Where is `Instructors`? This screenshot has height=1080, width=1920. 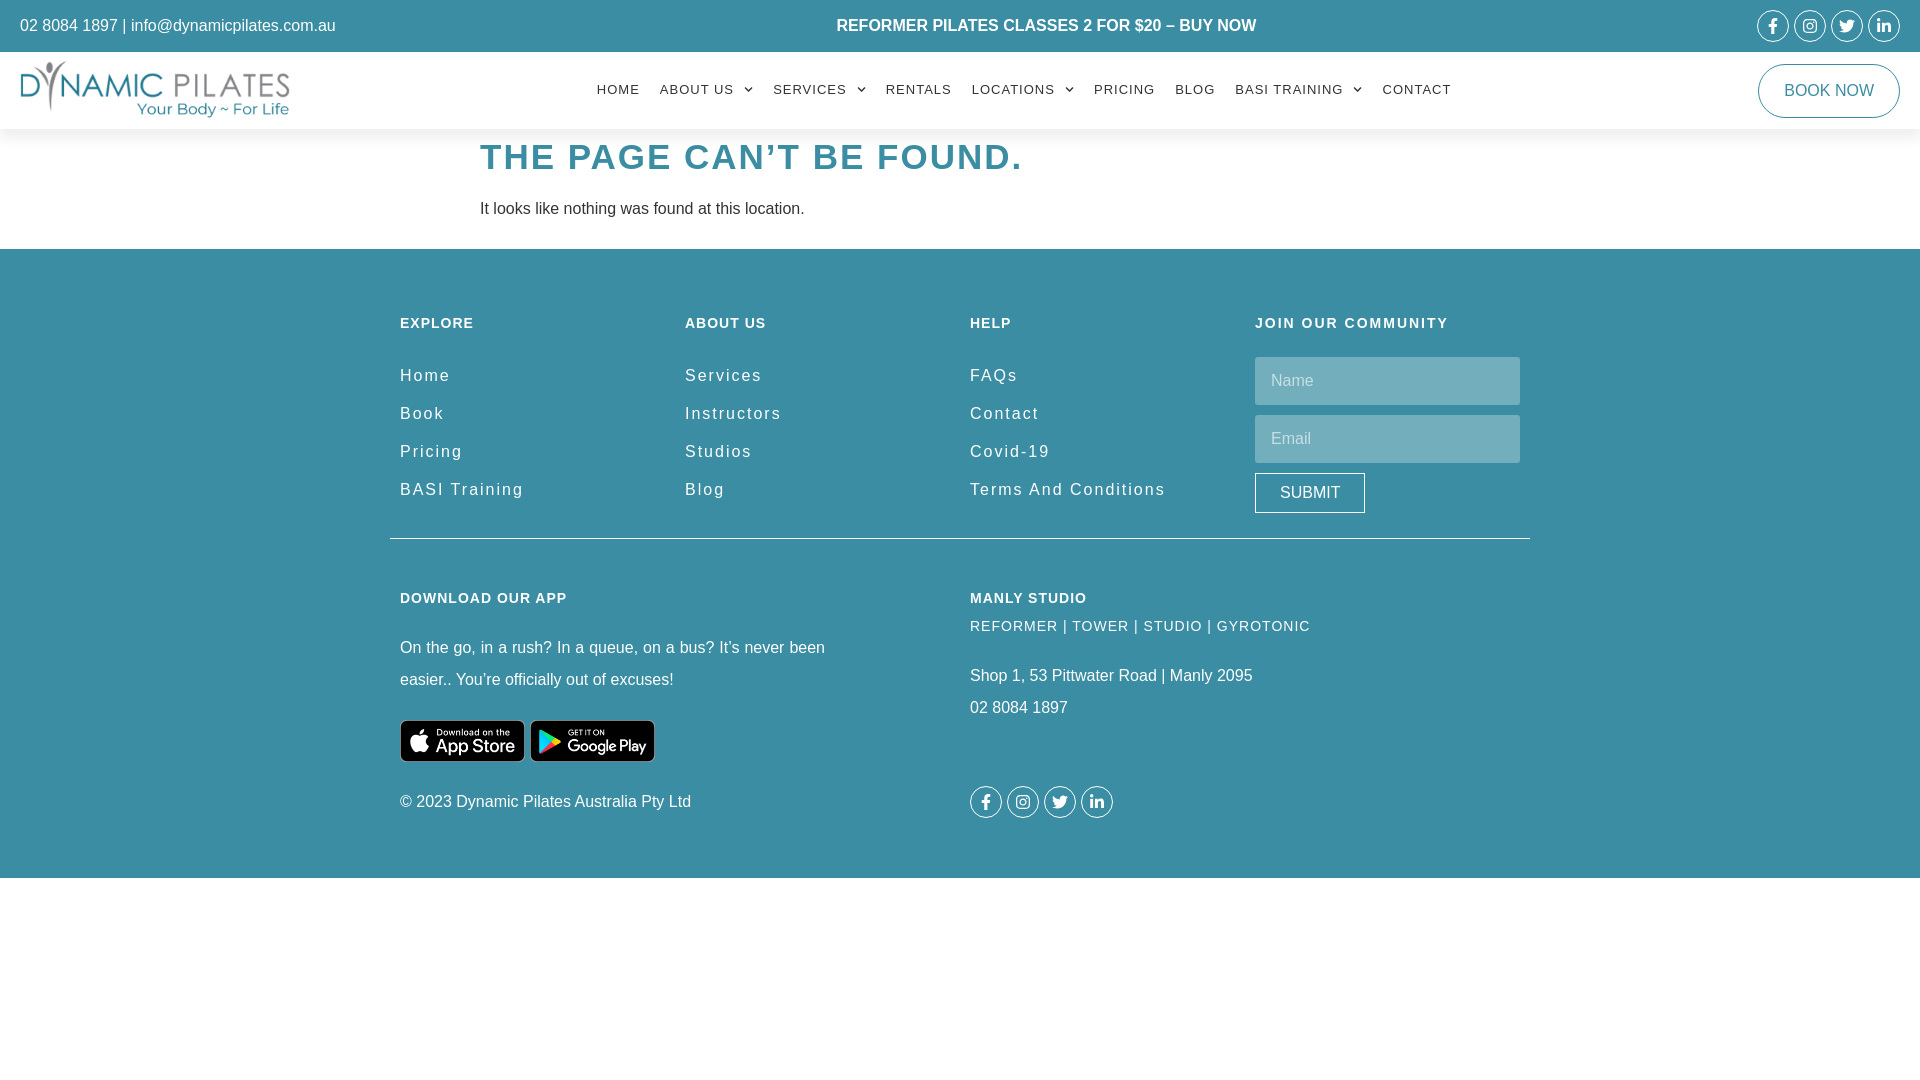 Instructors is located at coordinates (818, 414).